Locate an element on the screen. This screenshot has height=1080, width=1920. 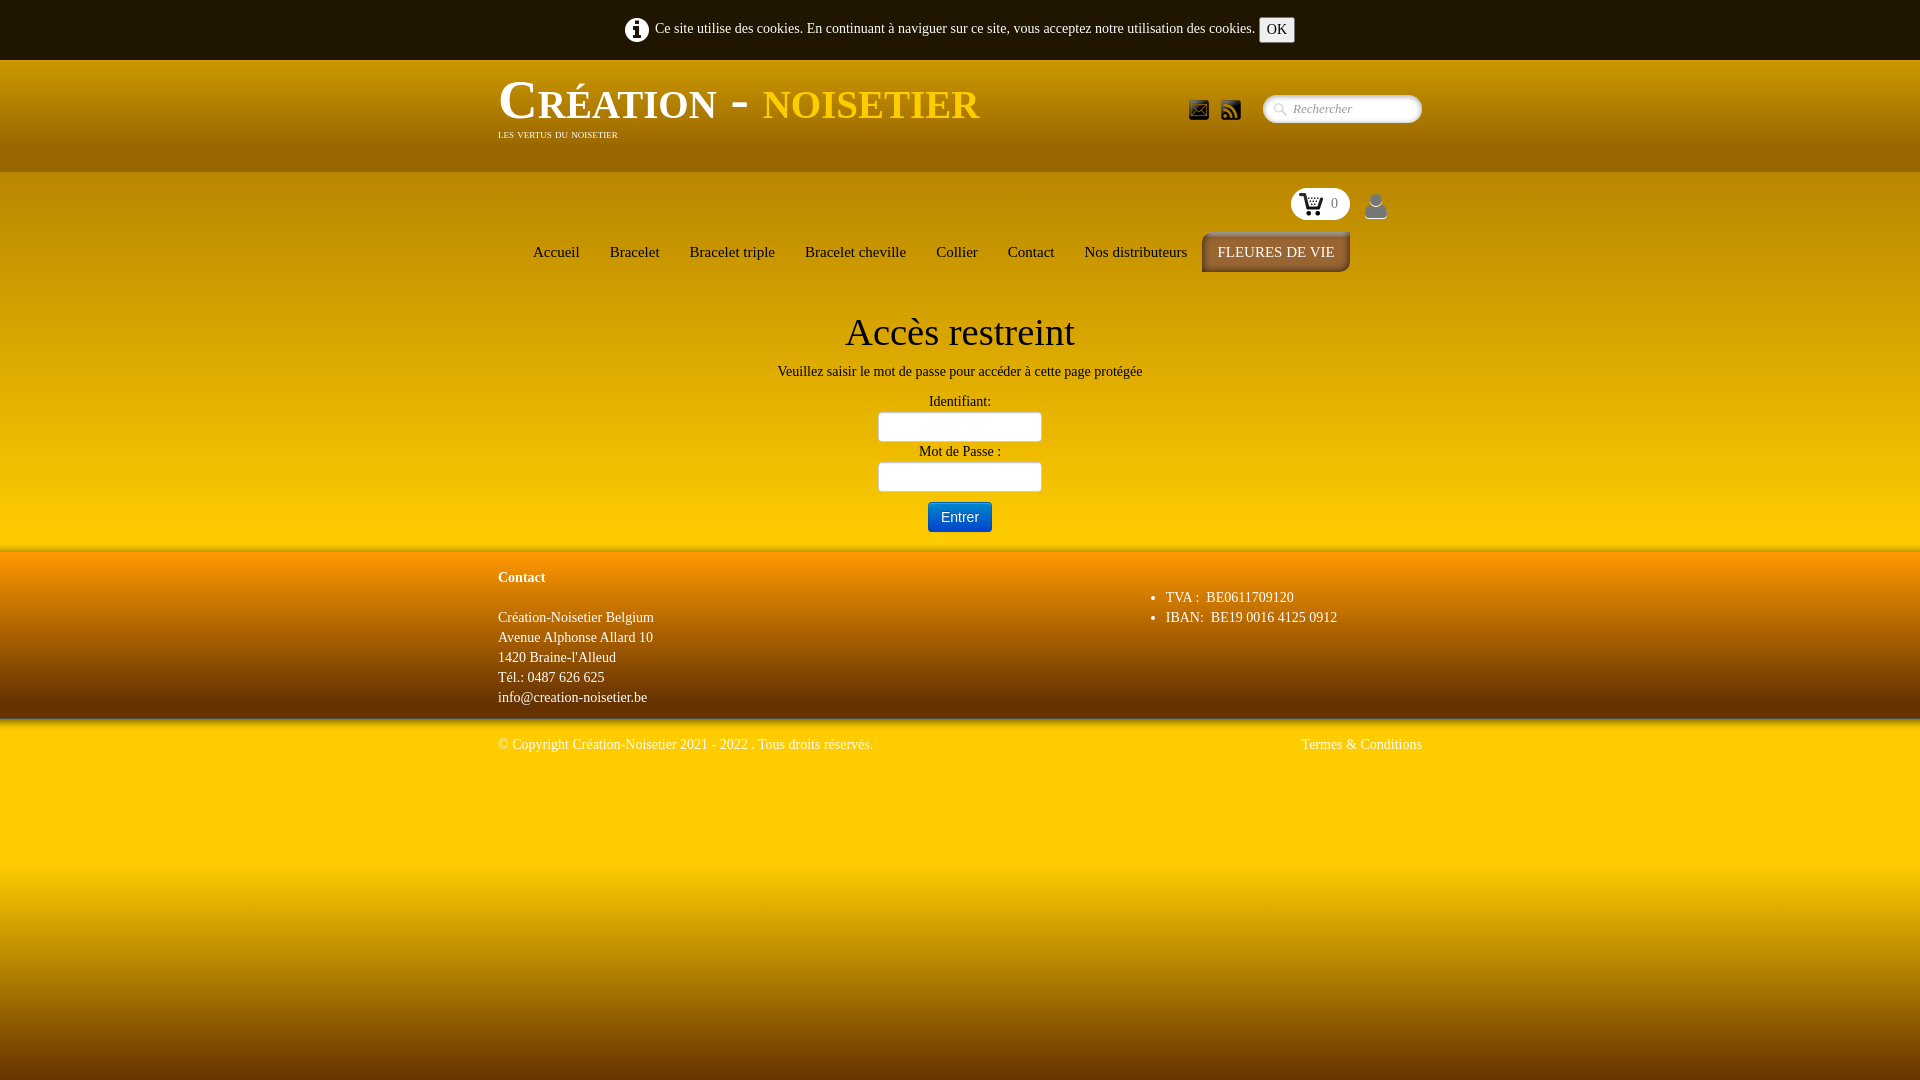
Contact is located at coordinates (1032, 252).